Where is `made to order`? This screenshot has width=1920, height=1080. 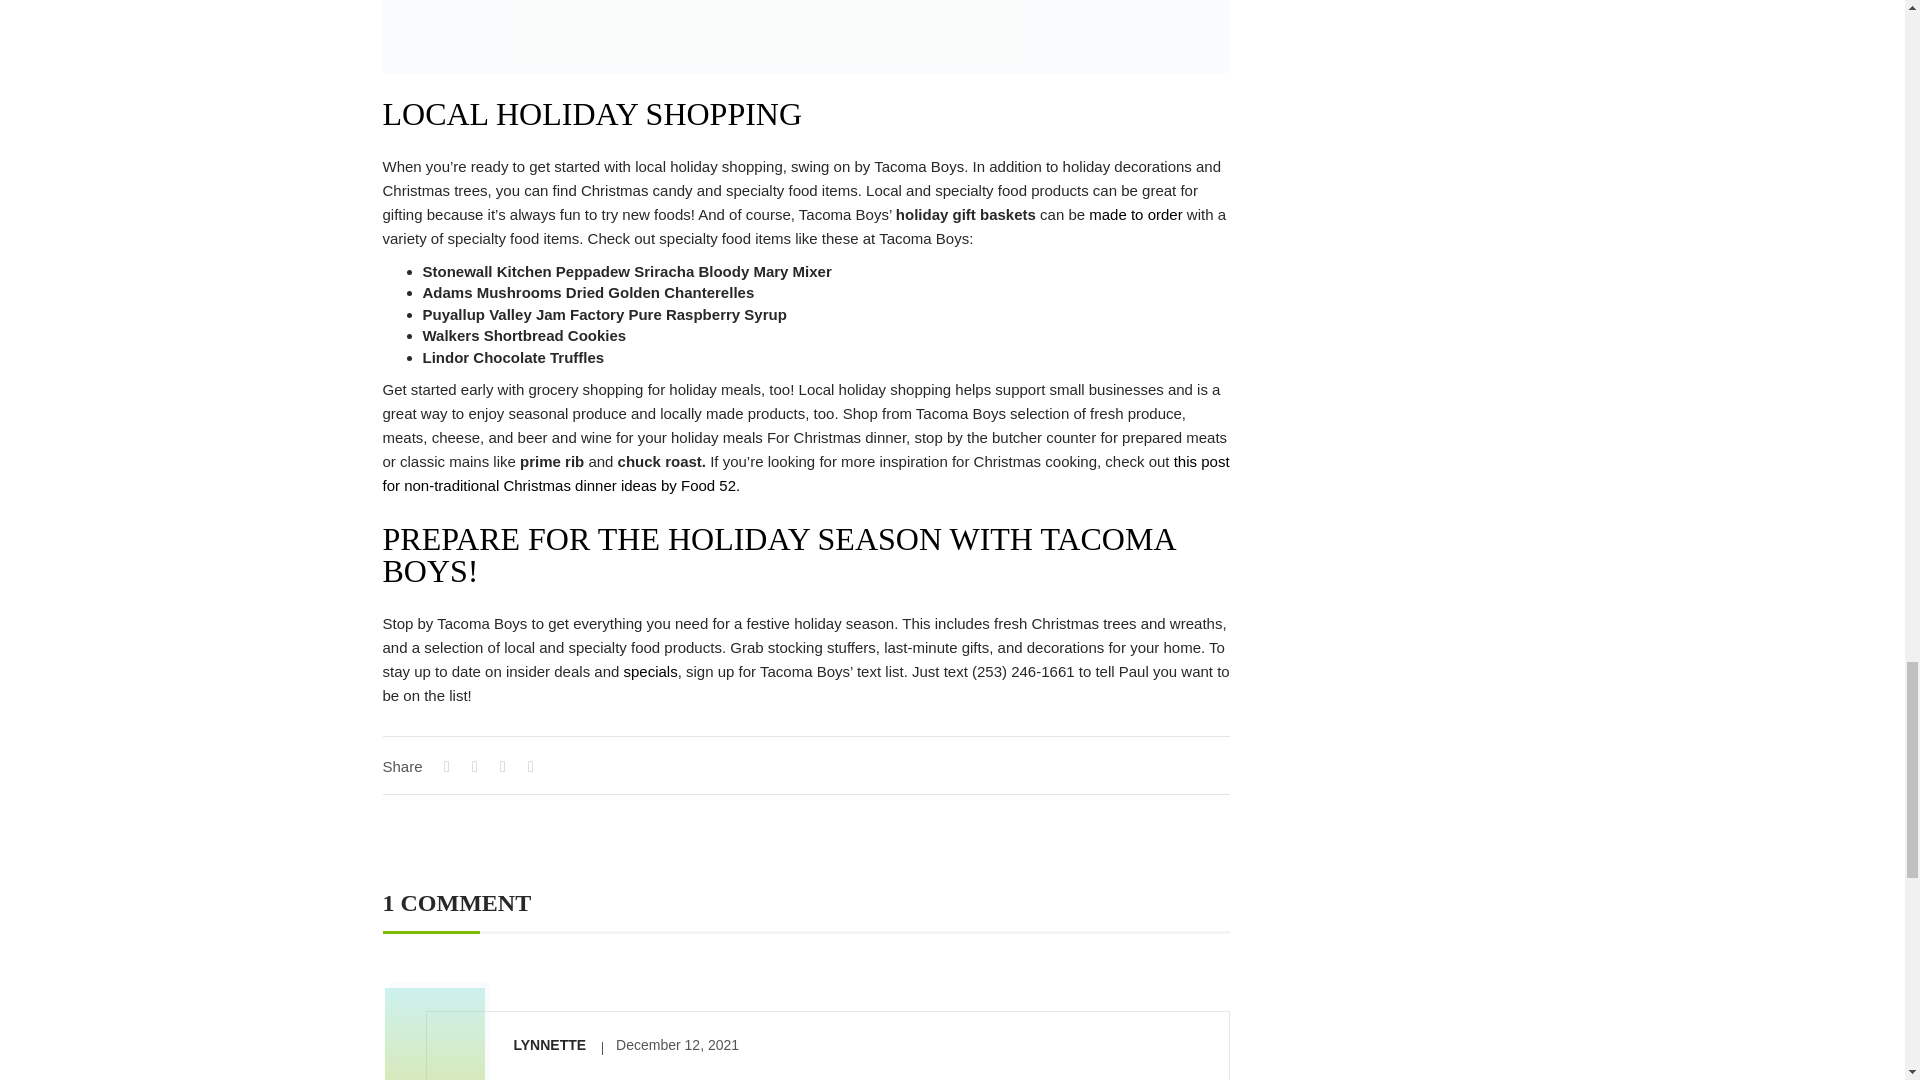 made to order is located at coordinates (1135, 214).